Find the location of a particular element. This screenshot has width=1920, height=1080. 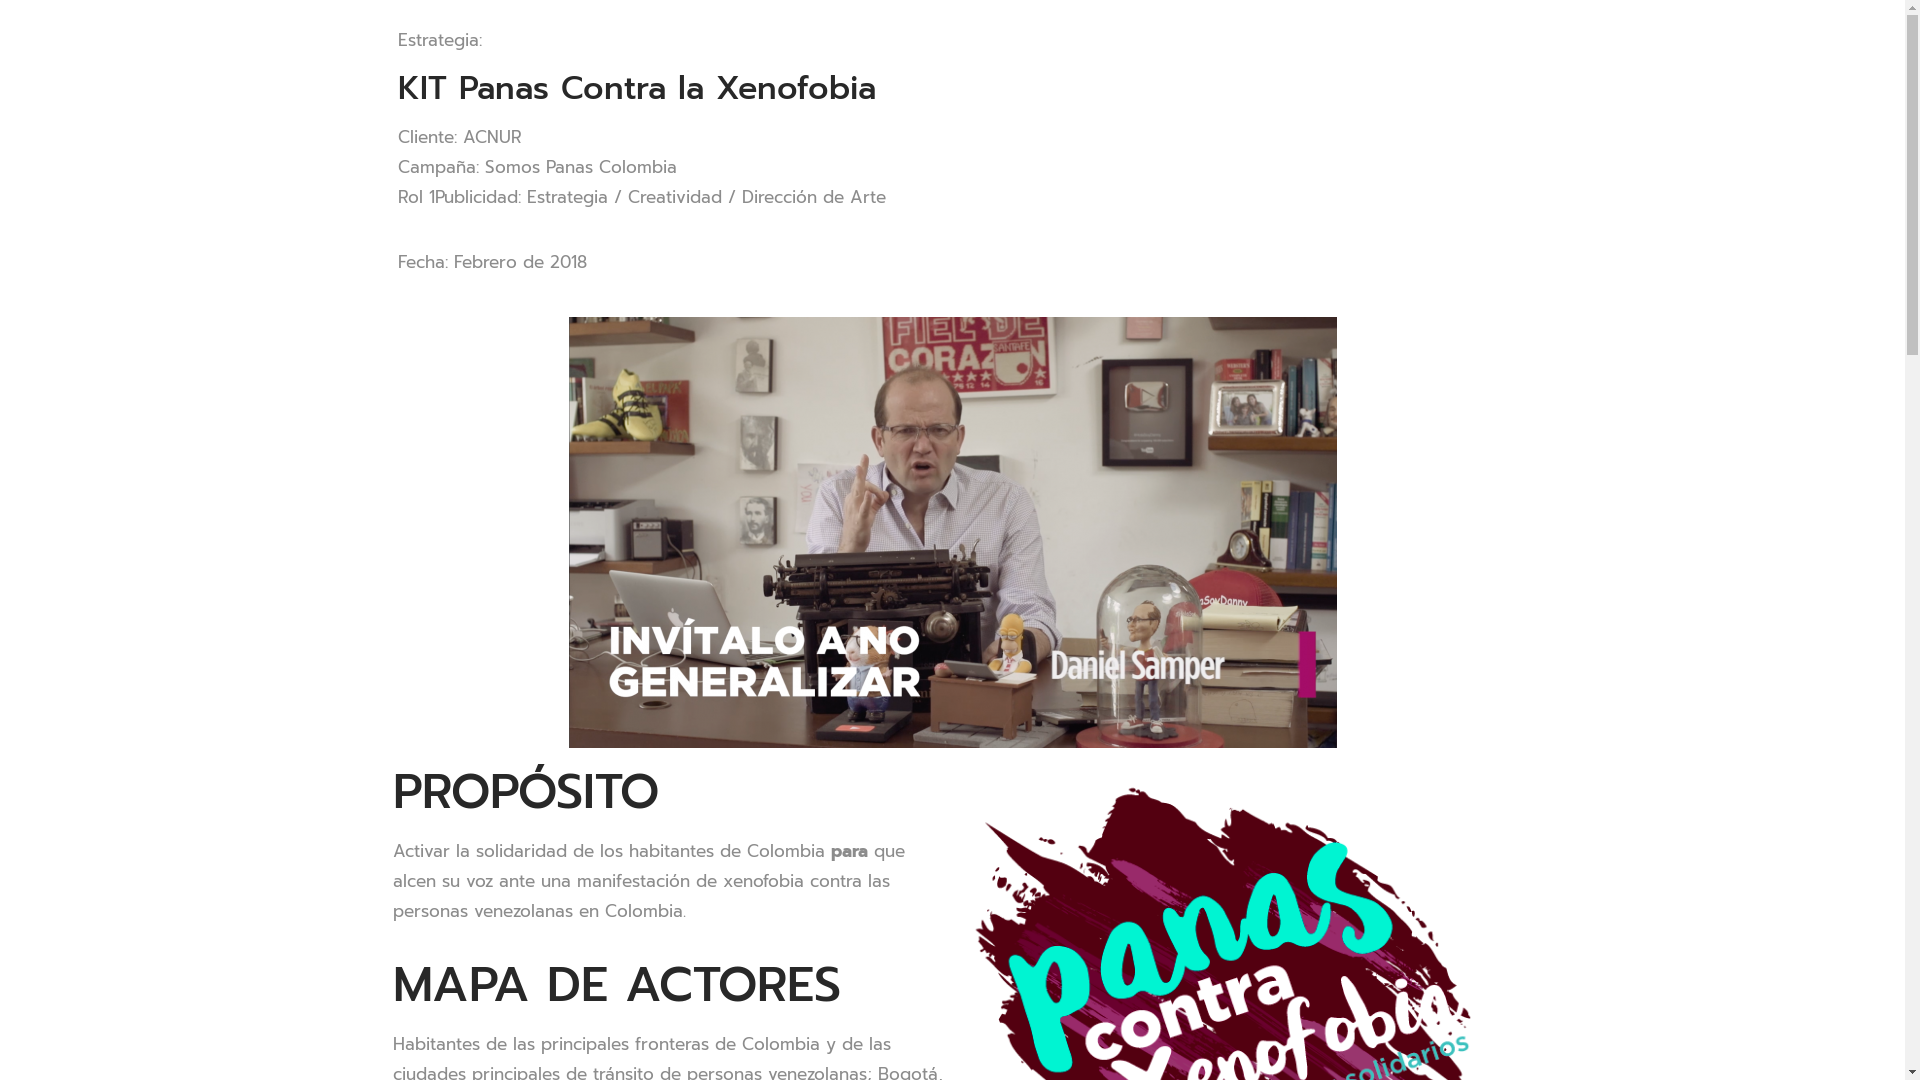

Conversemos is located at coordinates (953, 880).